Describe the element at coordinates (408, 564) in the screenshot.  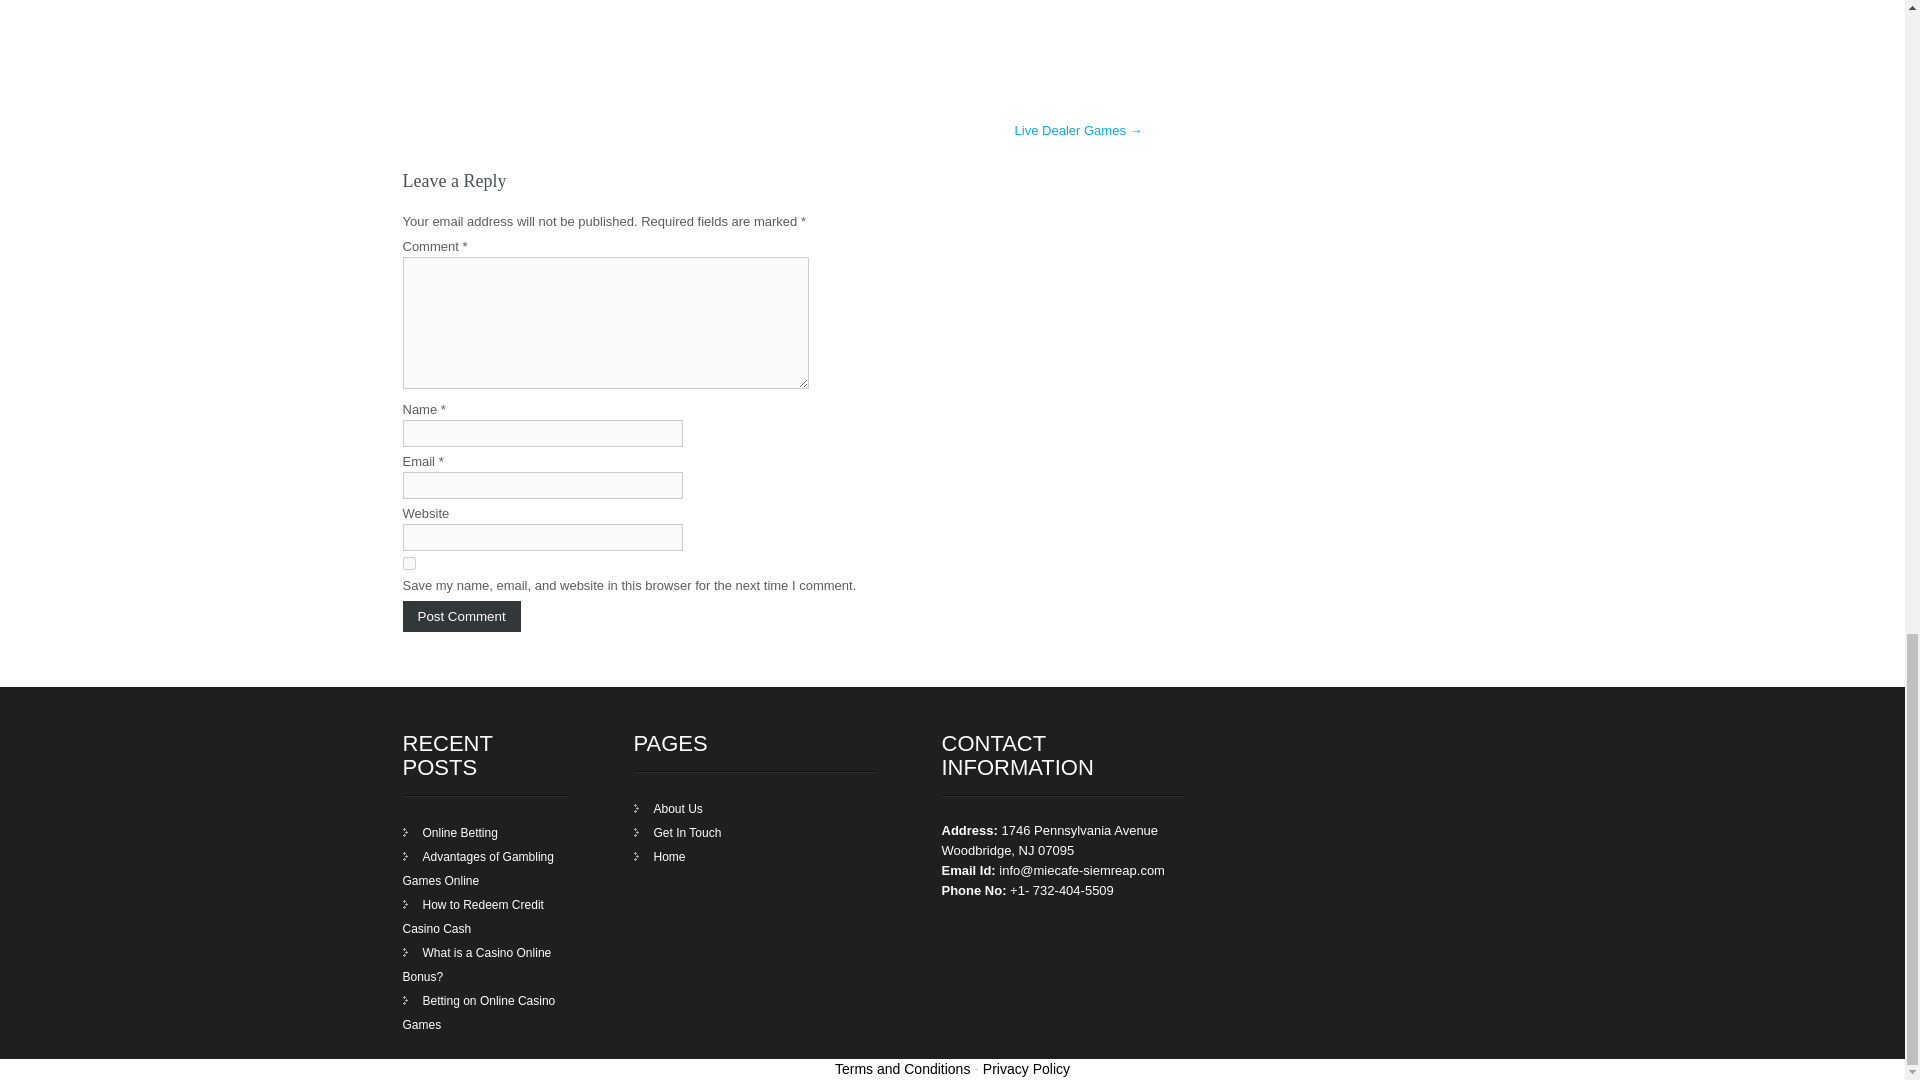
I see `yes` at that location.